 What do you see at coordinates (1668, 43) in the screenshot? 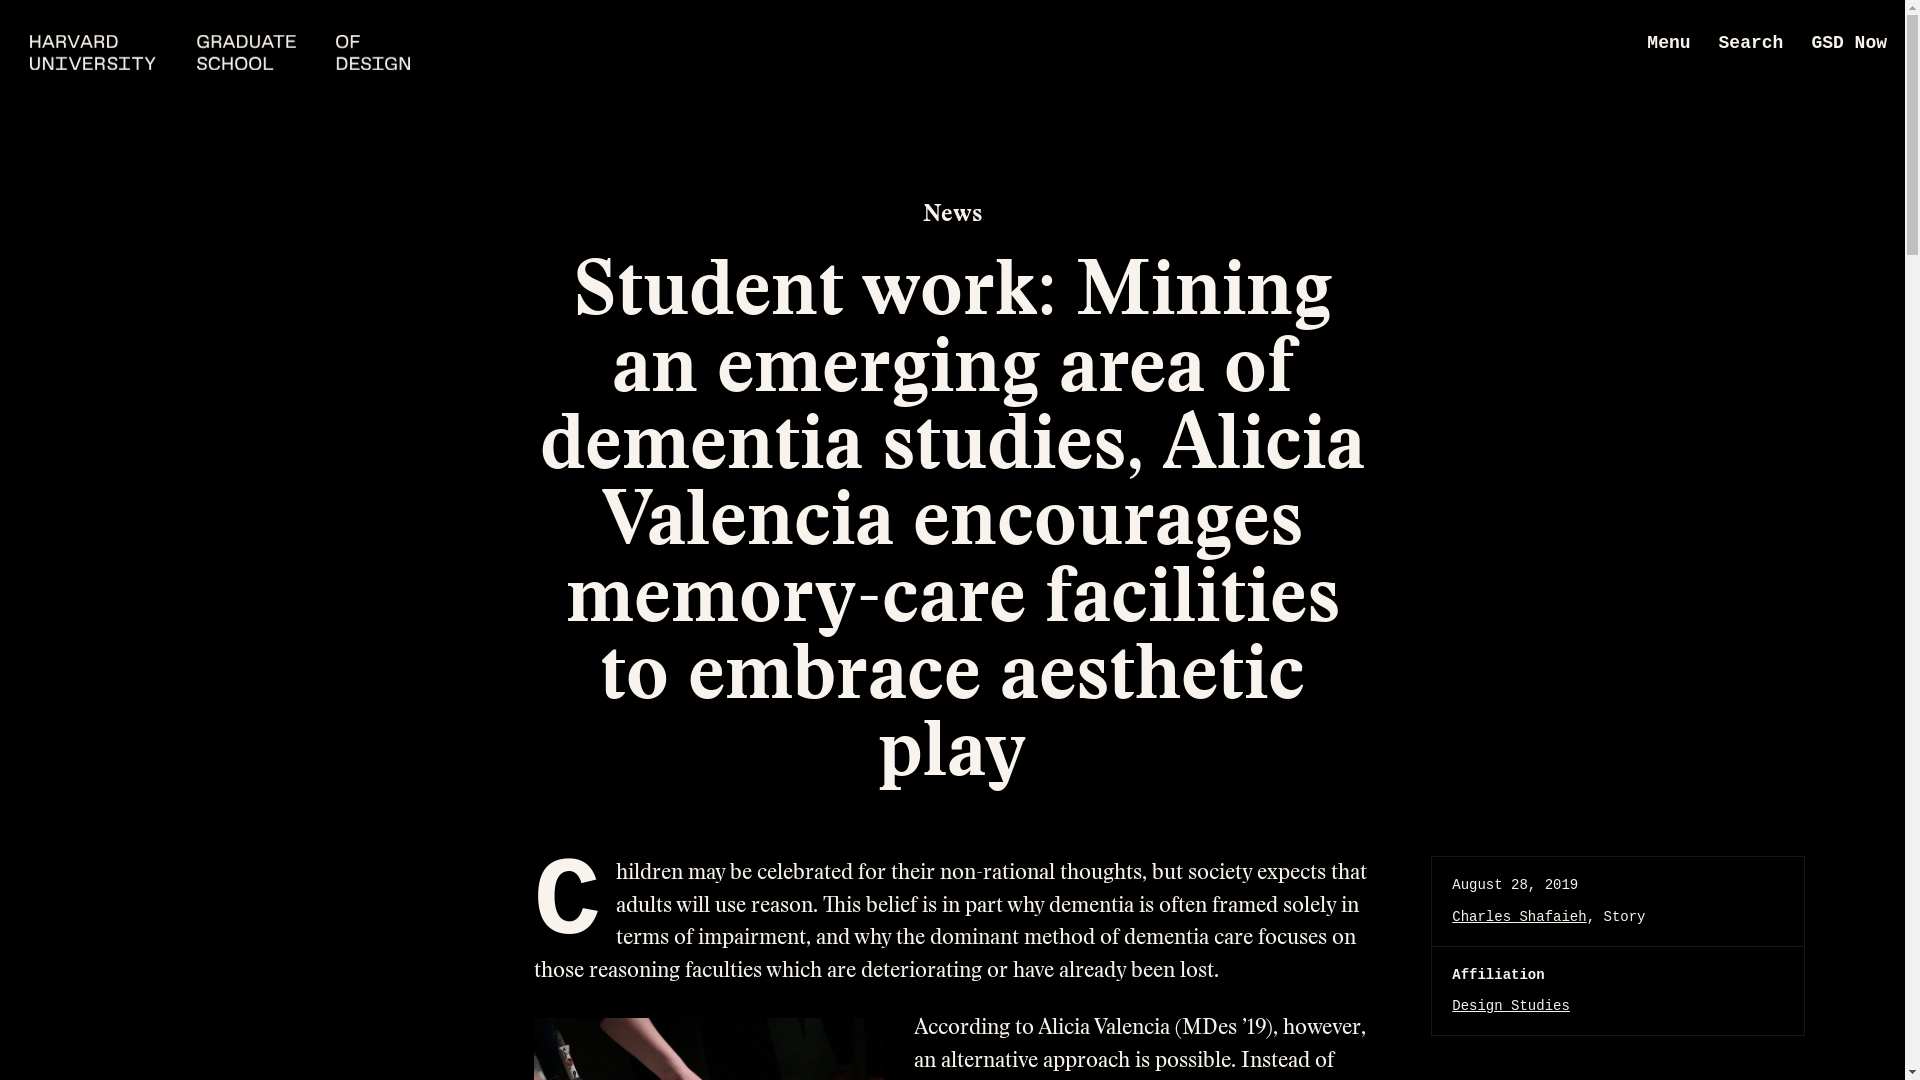
I see `Menu` at bounding box center [1668, 43].